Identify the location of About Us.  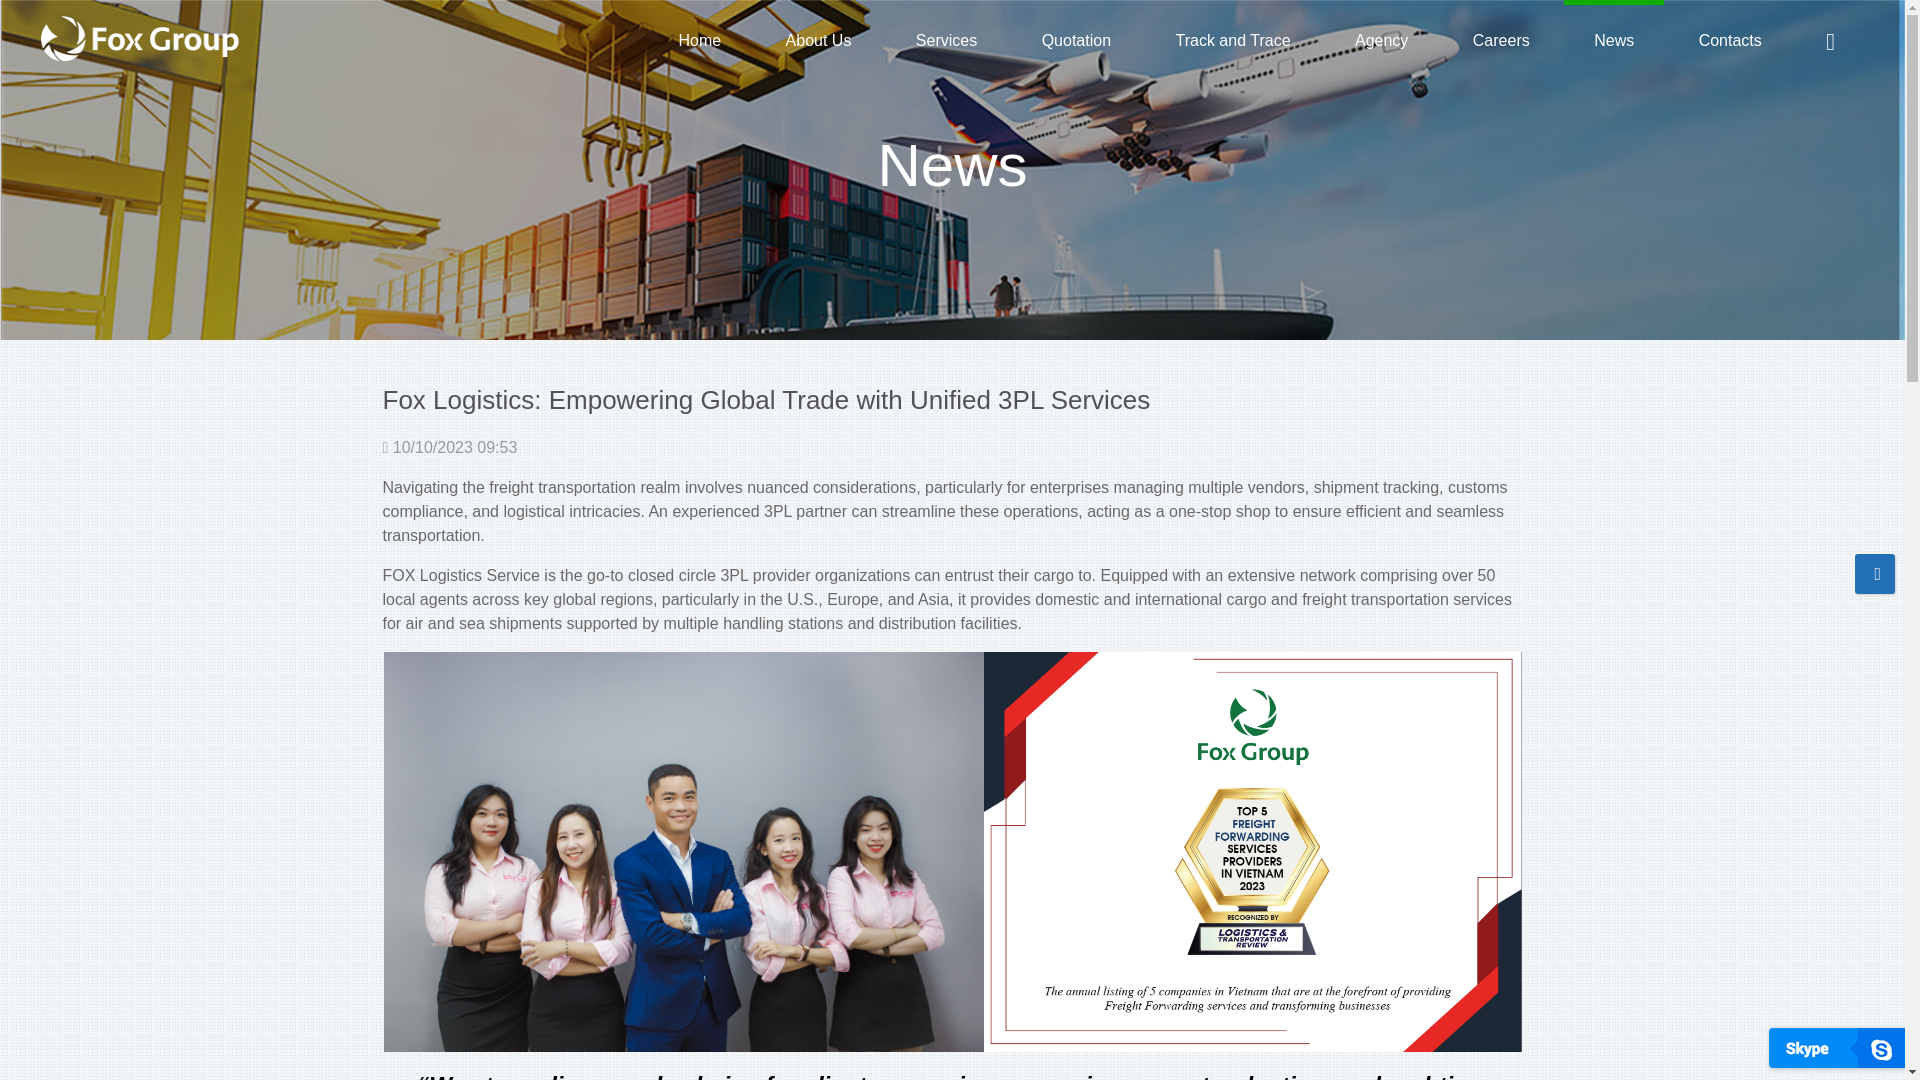
(818, 40).